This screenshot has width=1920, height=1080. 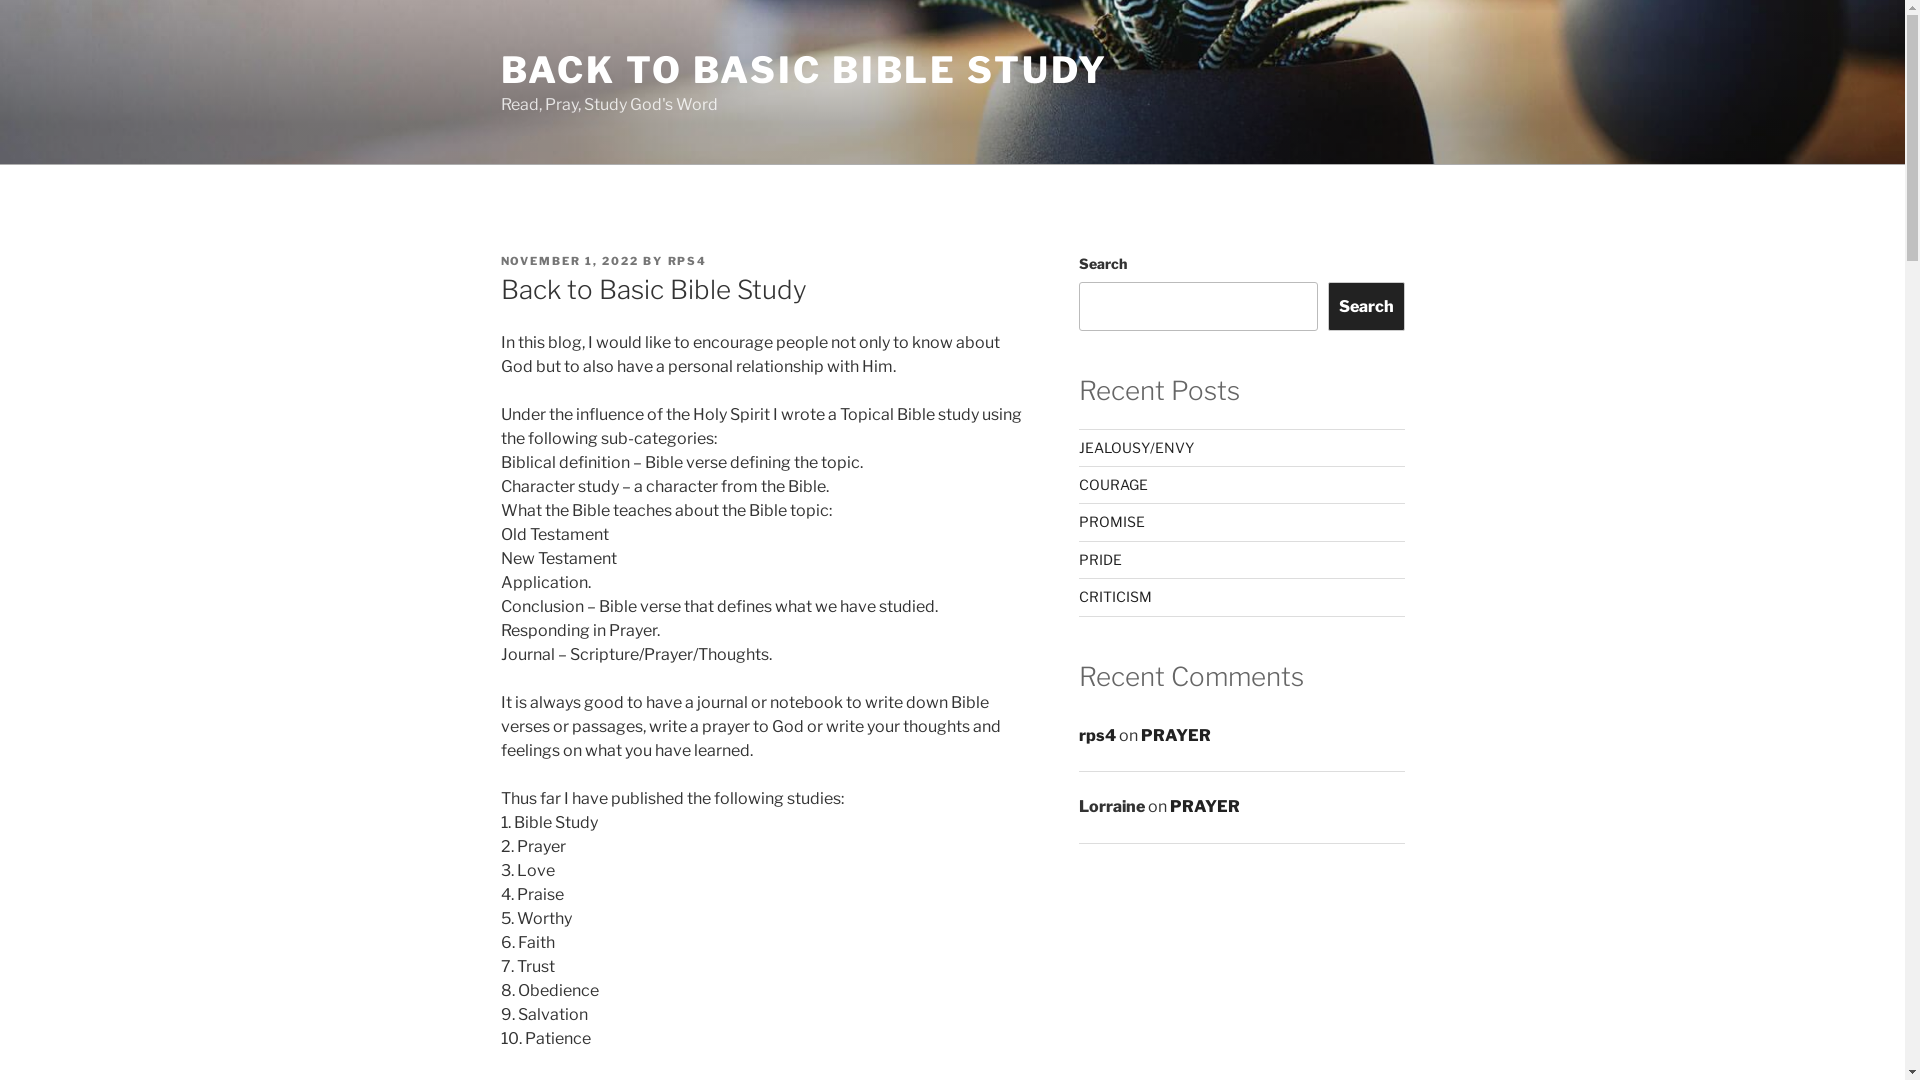 I want to click on BACK TO BASIC BIBLE STUDY, so click(x=804, y=70).